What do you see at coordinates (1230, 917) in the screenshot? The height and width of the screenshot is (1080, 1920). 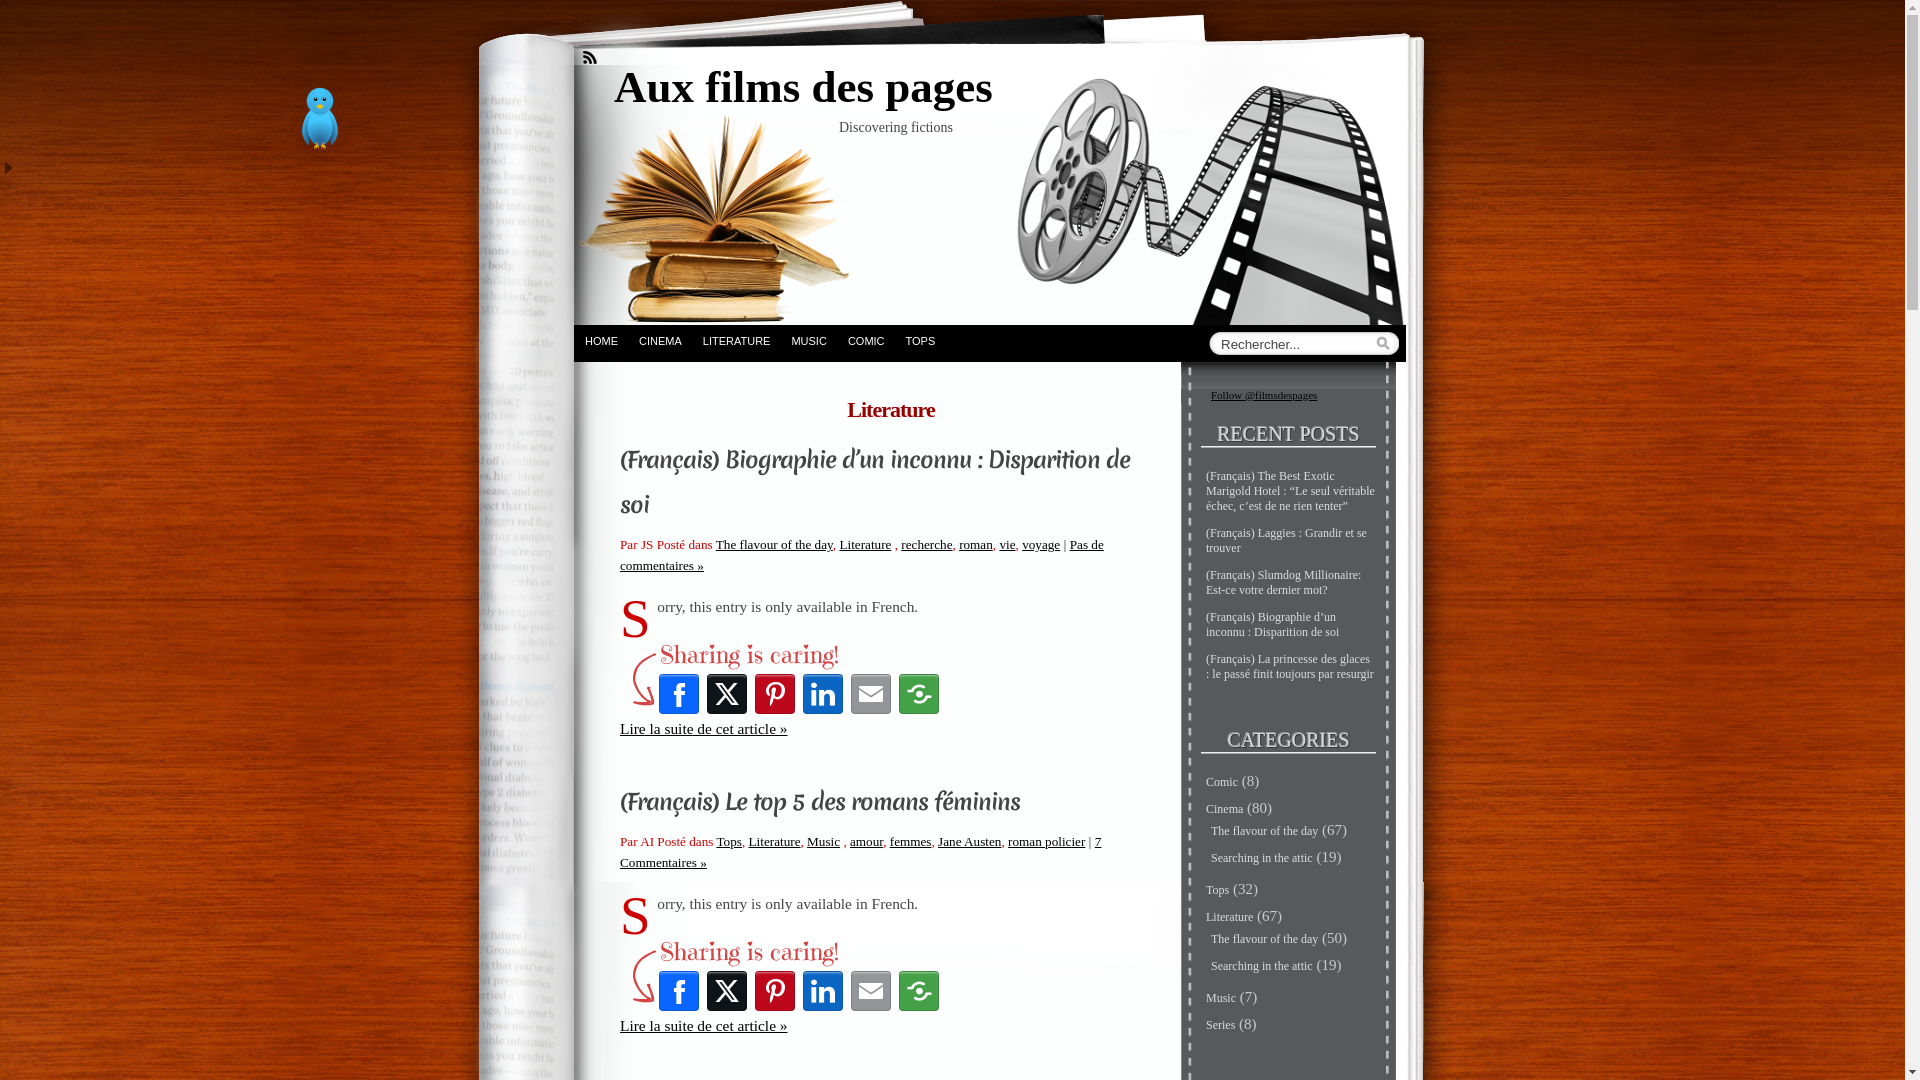 I see `Literature` at bounding box center [1230, 917].